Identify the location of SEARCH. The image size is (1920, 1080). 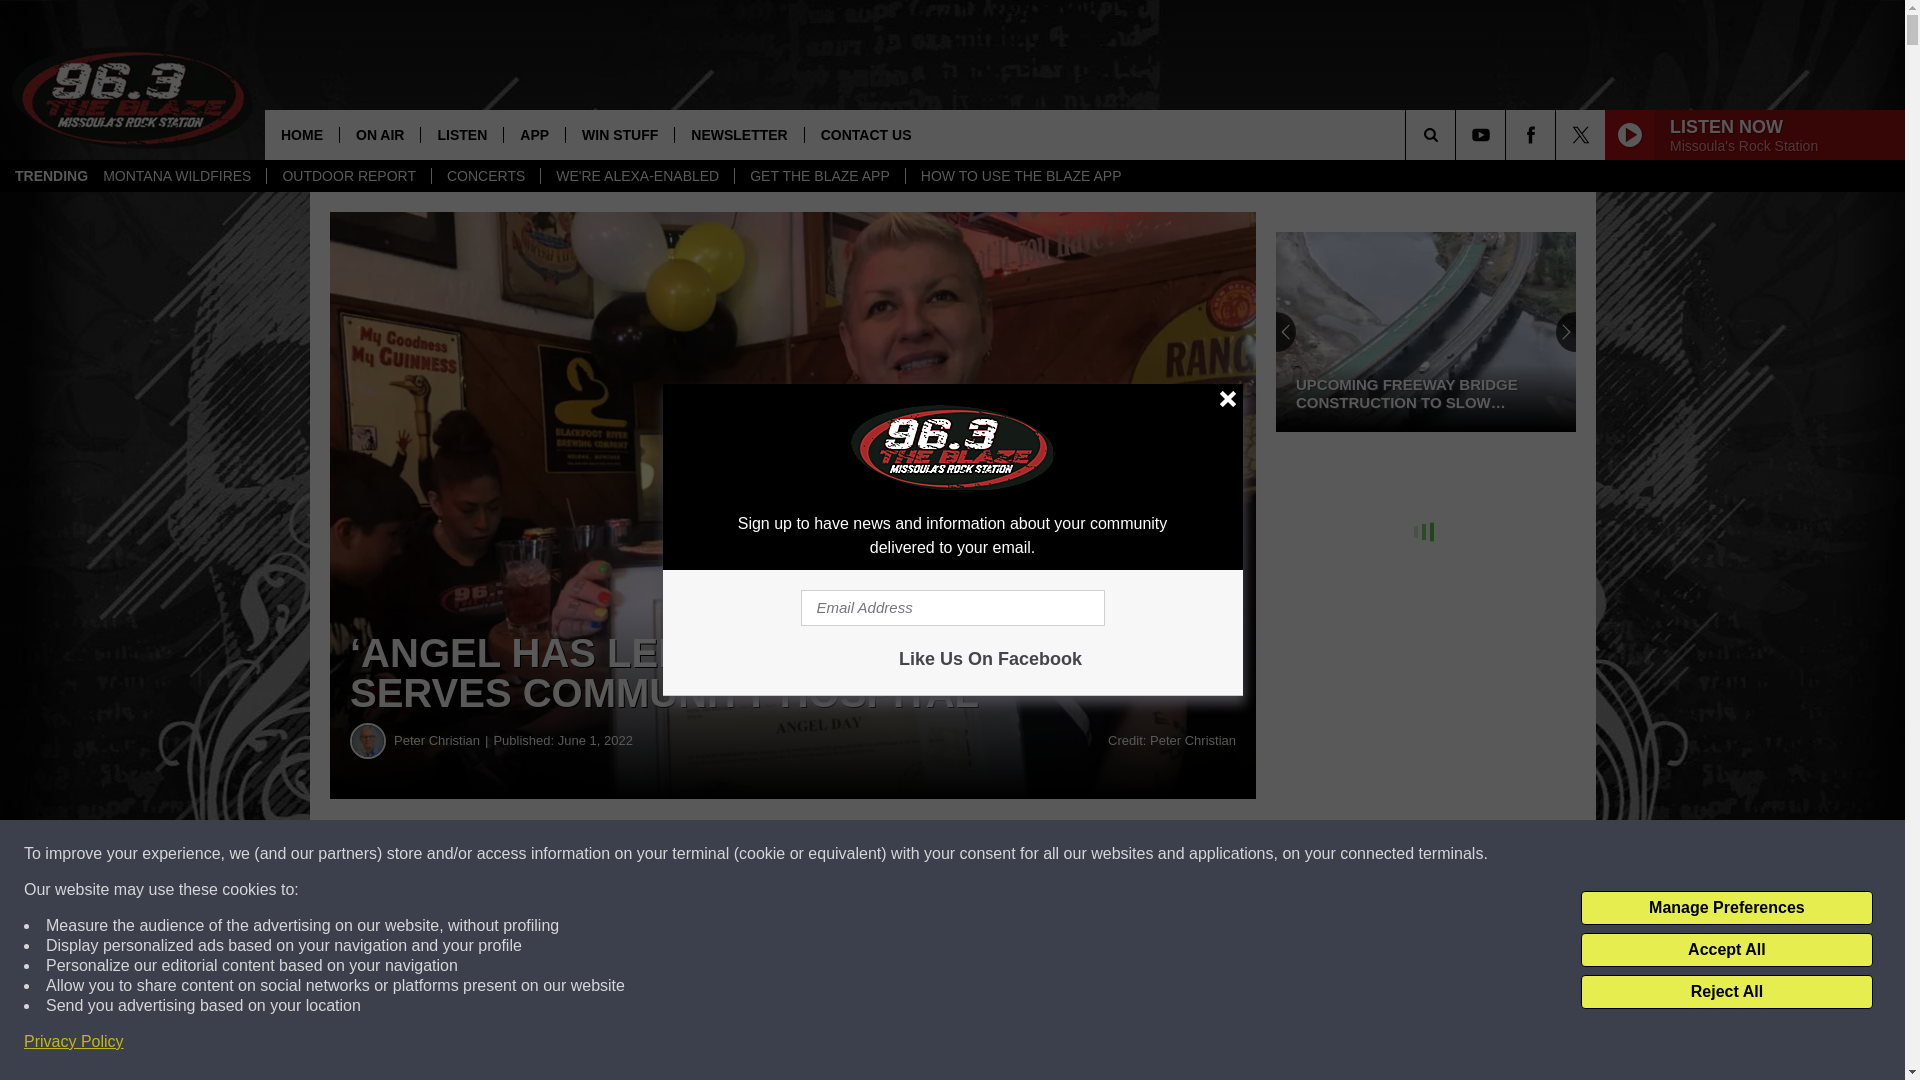
(1458, 134).